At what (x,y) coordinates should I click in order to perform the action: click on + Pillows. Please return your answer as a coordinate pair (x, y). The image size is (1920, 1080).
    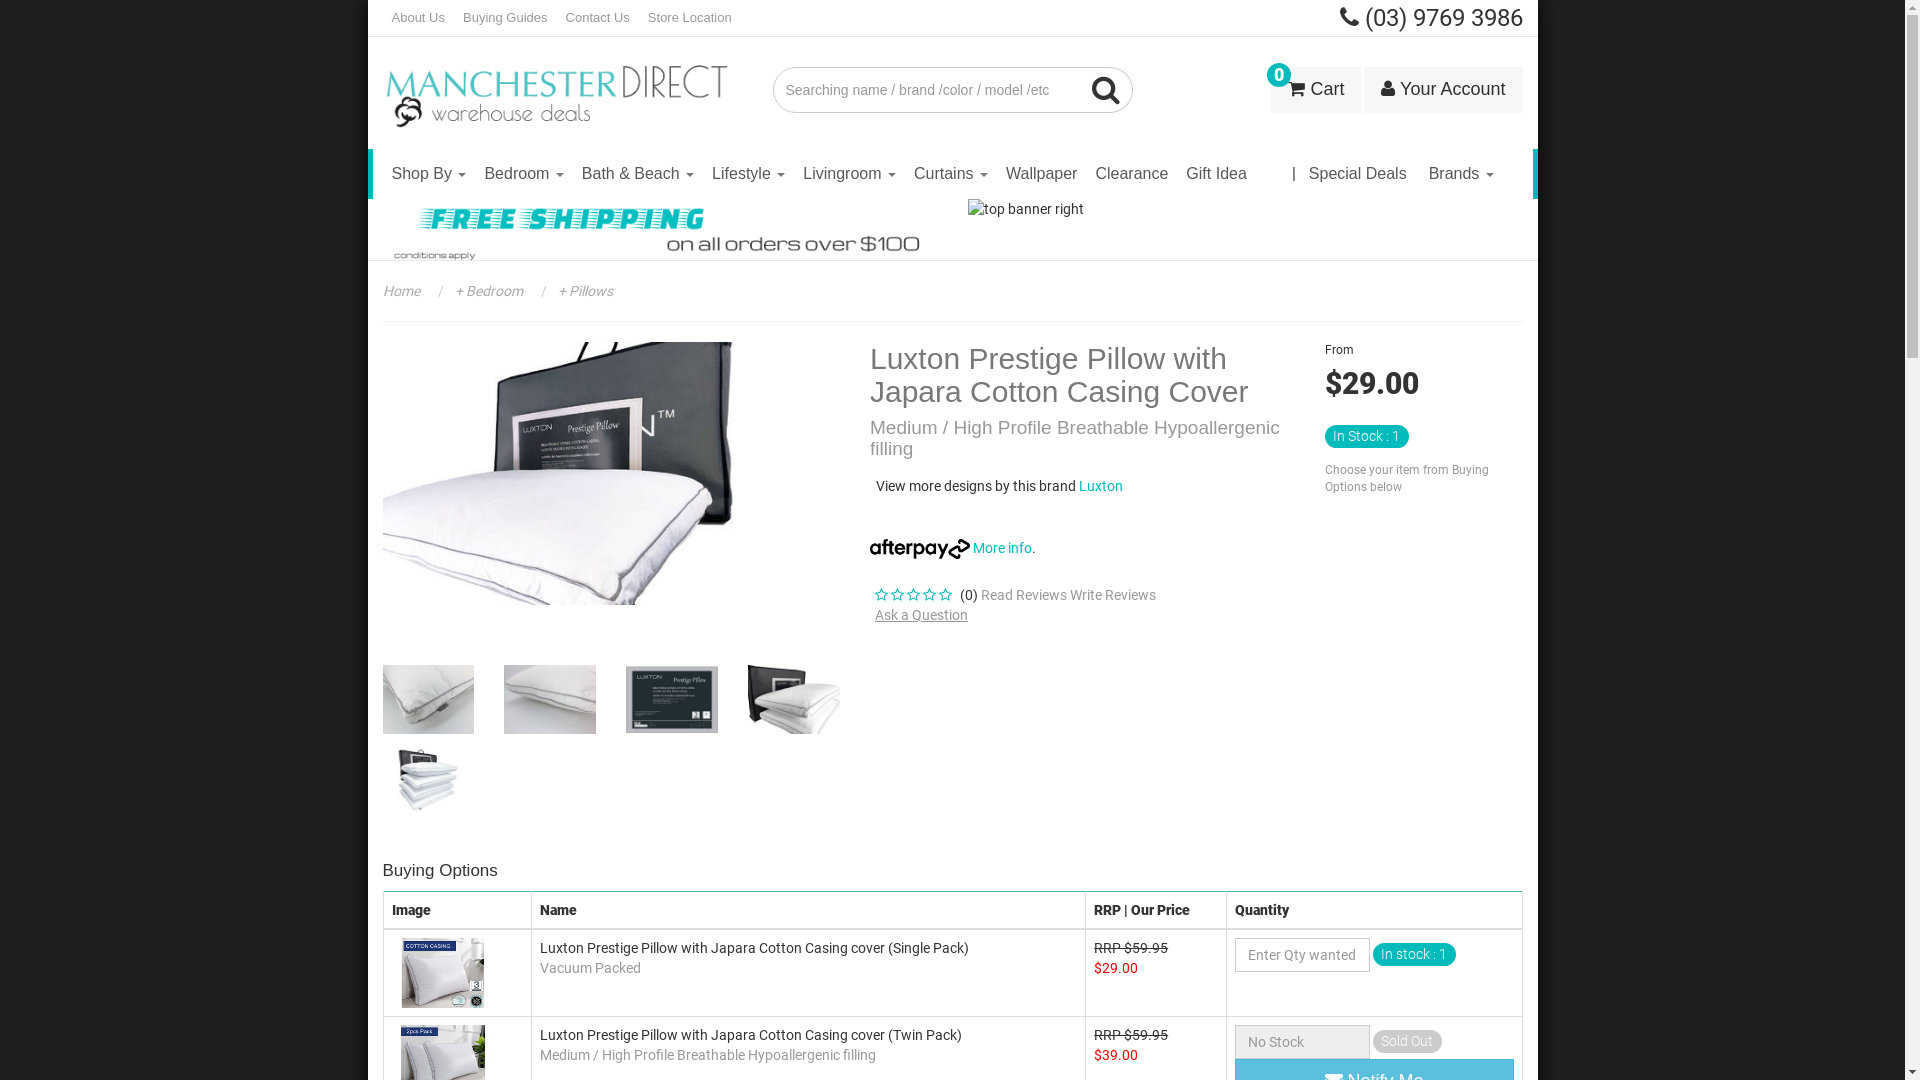
    Looking at the image, I should click on (583, 291).